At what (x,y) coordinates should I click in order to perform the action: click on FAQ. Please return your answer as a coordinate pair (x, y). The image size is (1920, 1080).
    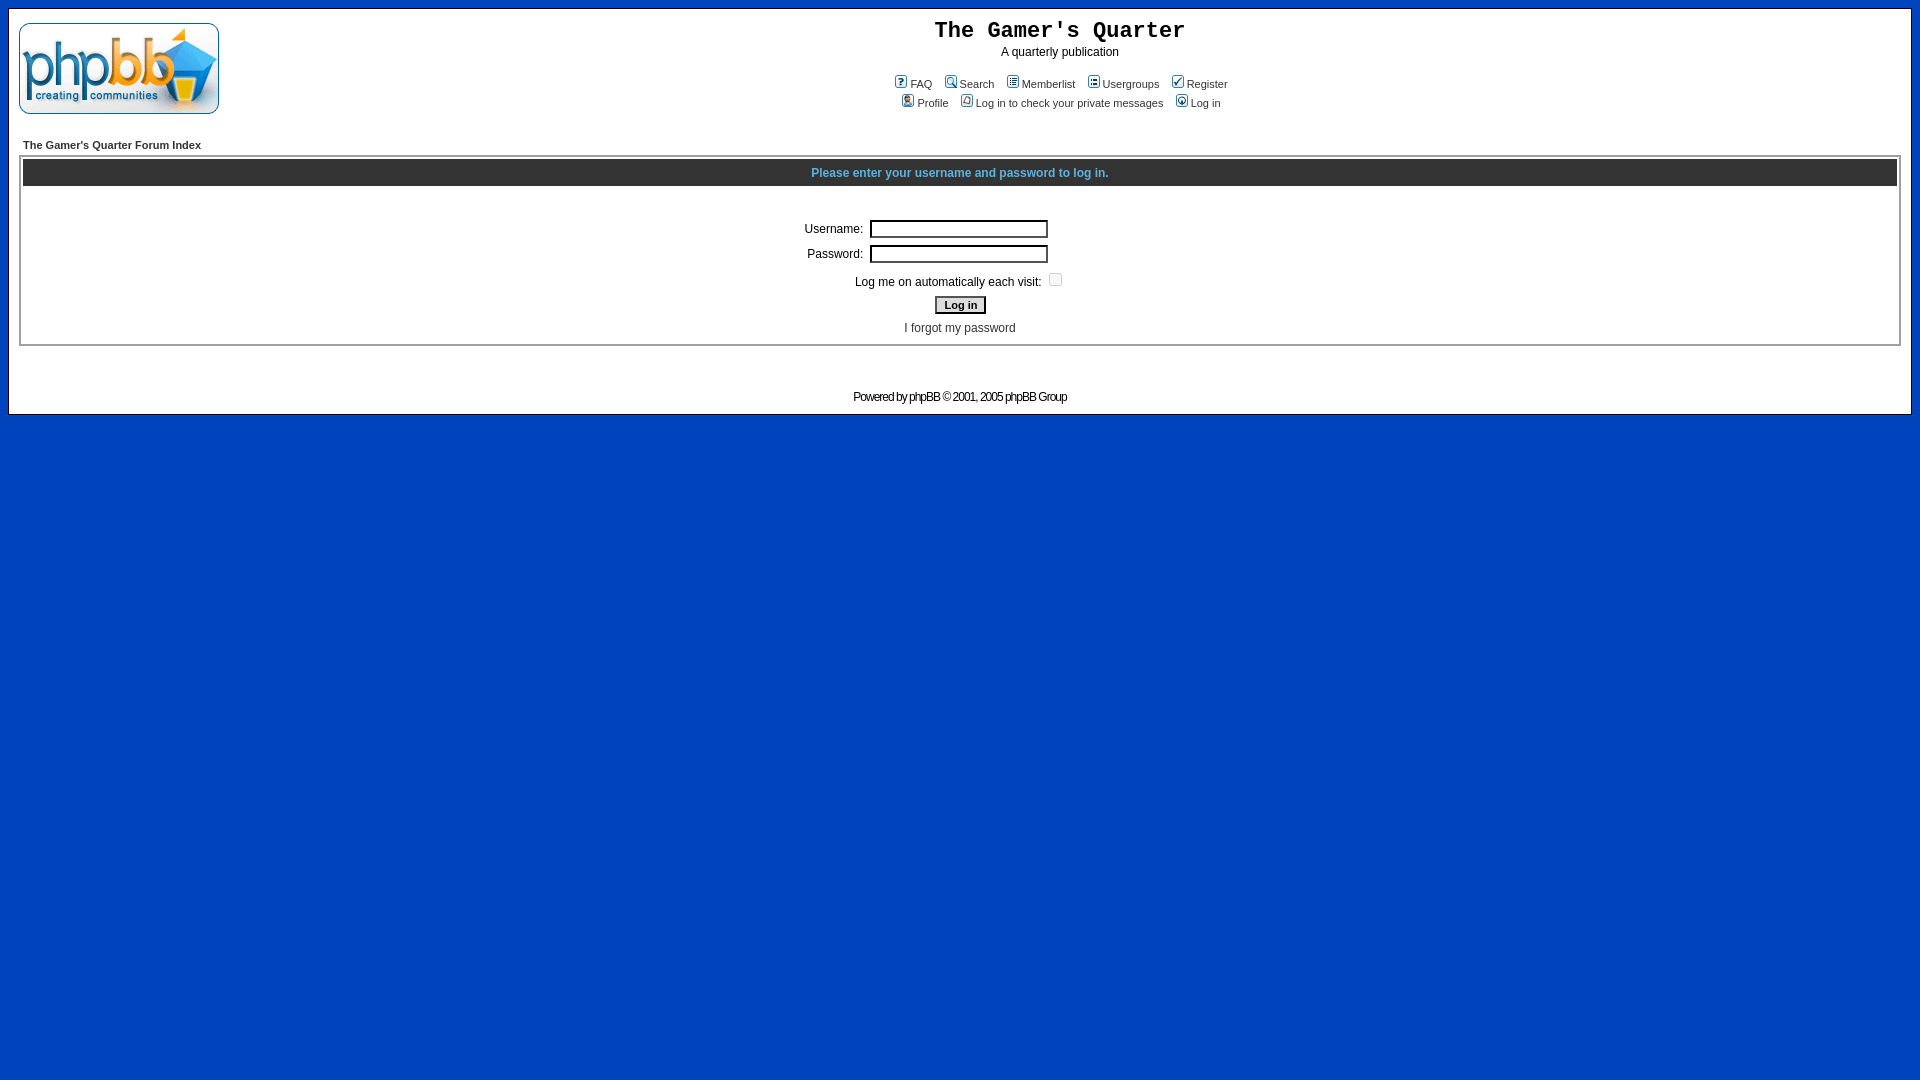
    Looking at the image, I should click on (912, 83).